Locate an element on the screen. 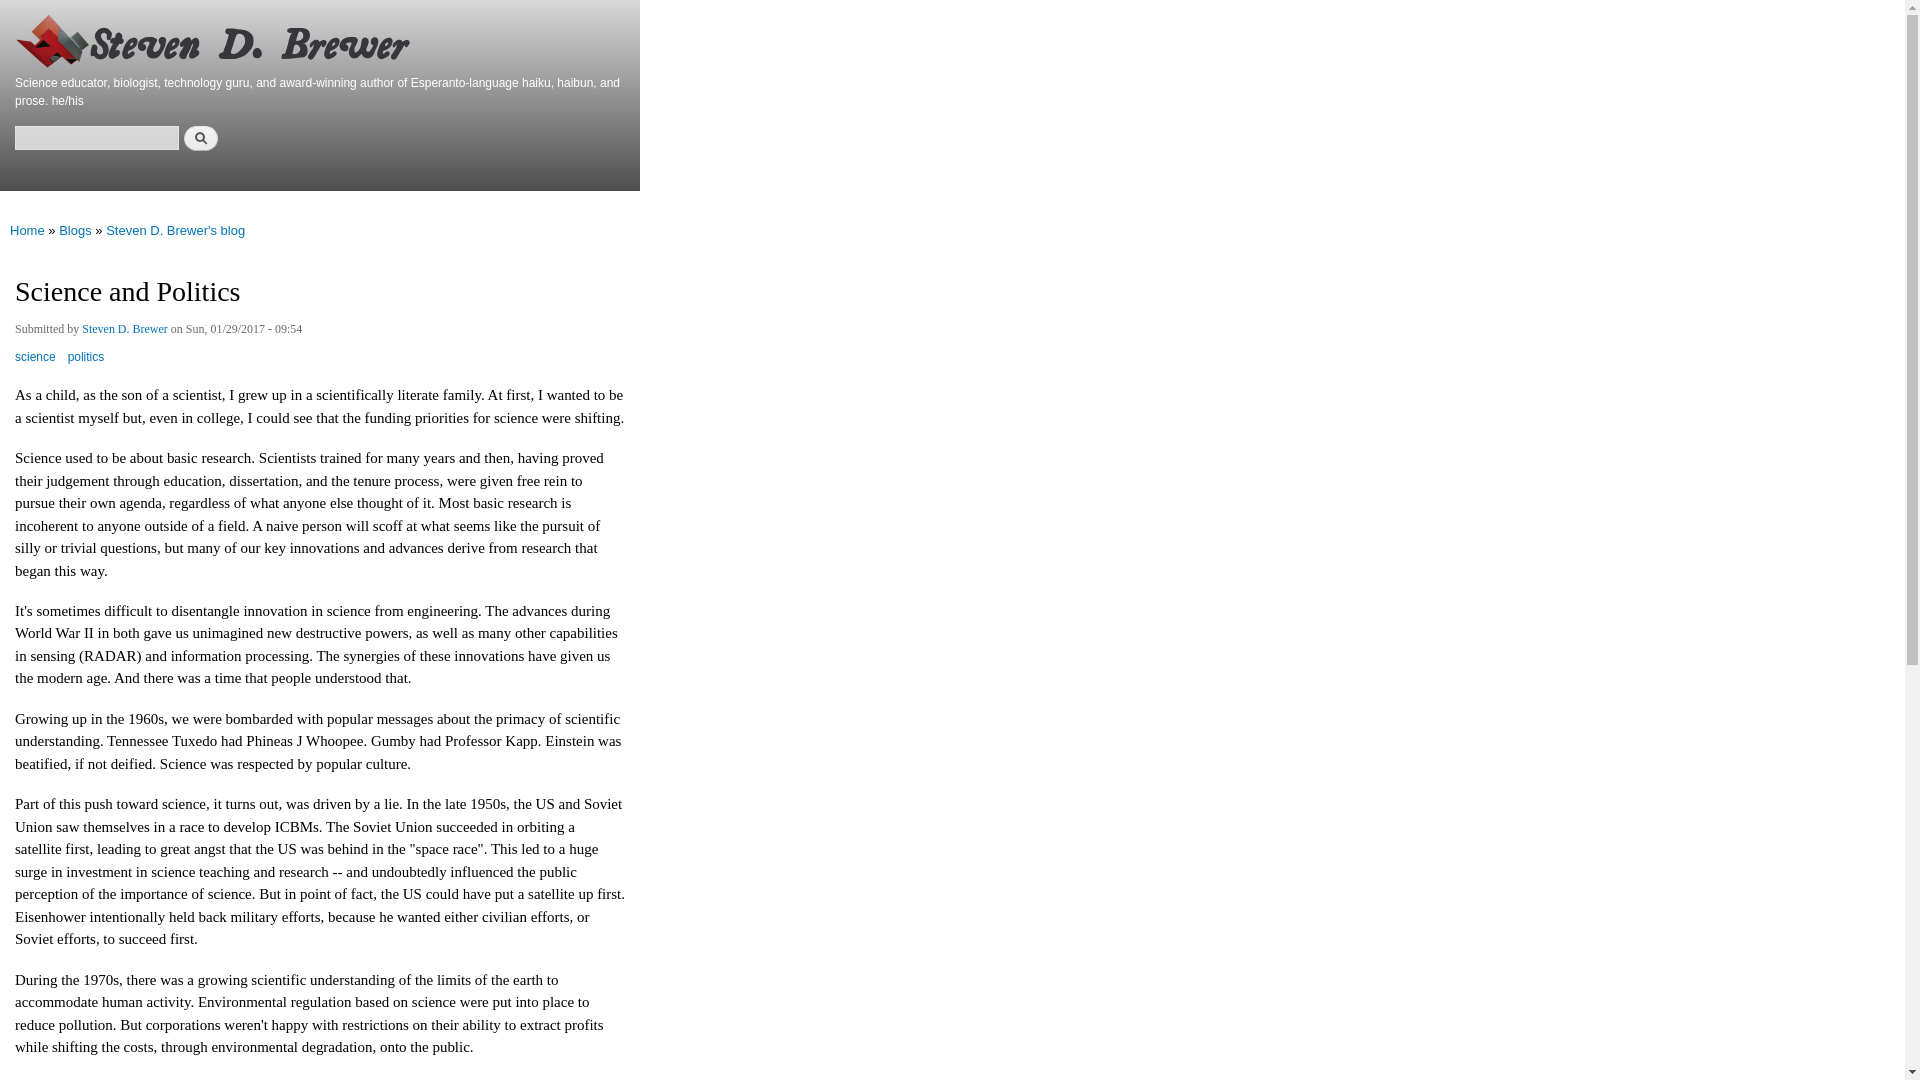 Image resolution: width=1920 pixels, height=1080 pixels. Search is located at coordinates (201, 138).